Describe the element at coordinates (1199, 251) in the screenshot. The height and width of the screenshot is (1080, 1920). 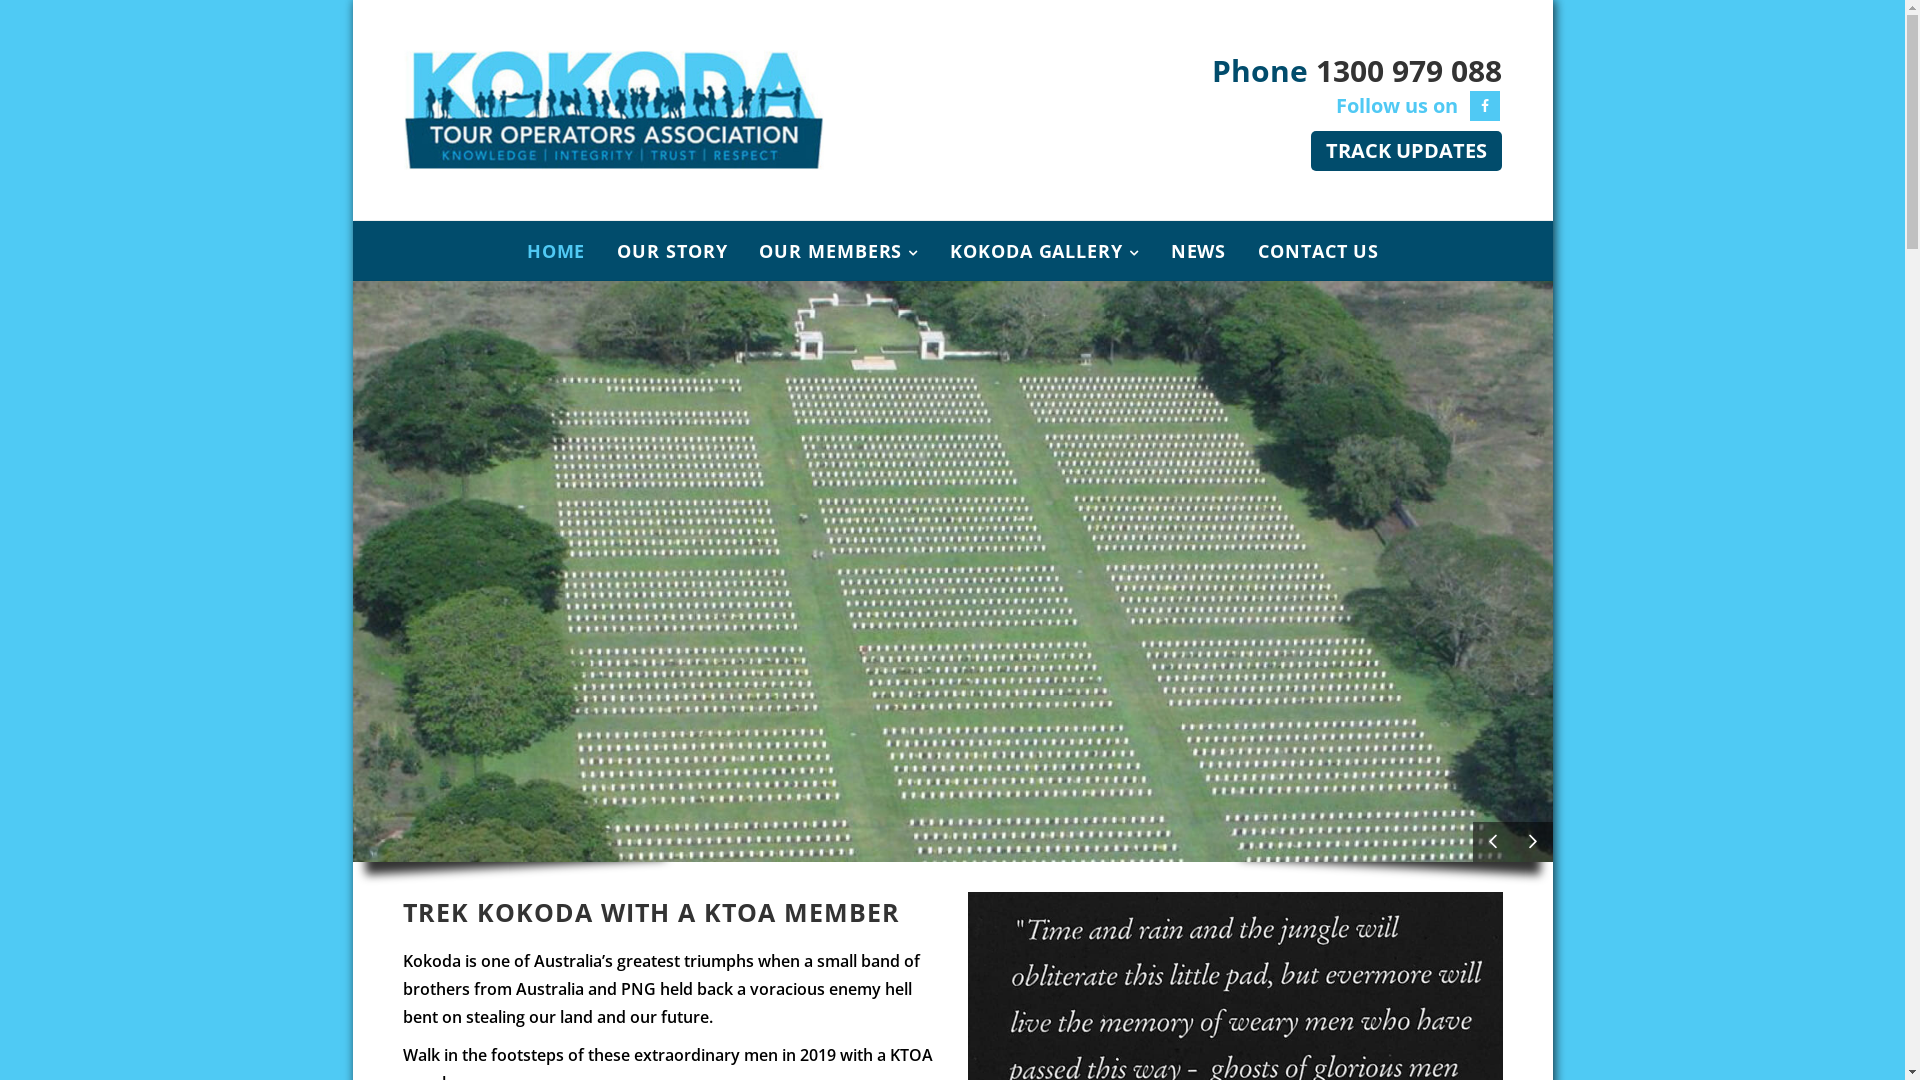
I see `NEWS` at that location.